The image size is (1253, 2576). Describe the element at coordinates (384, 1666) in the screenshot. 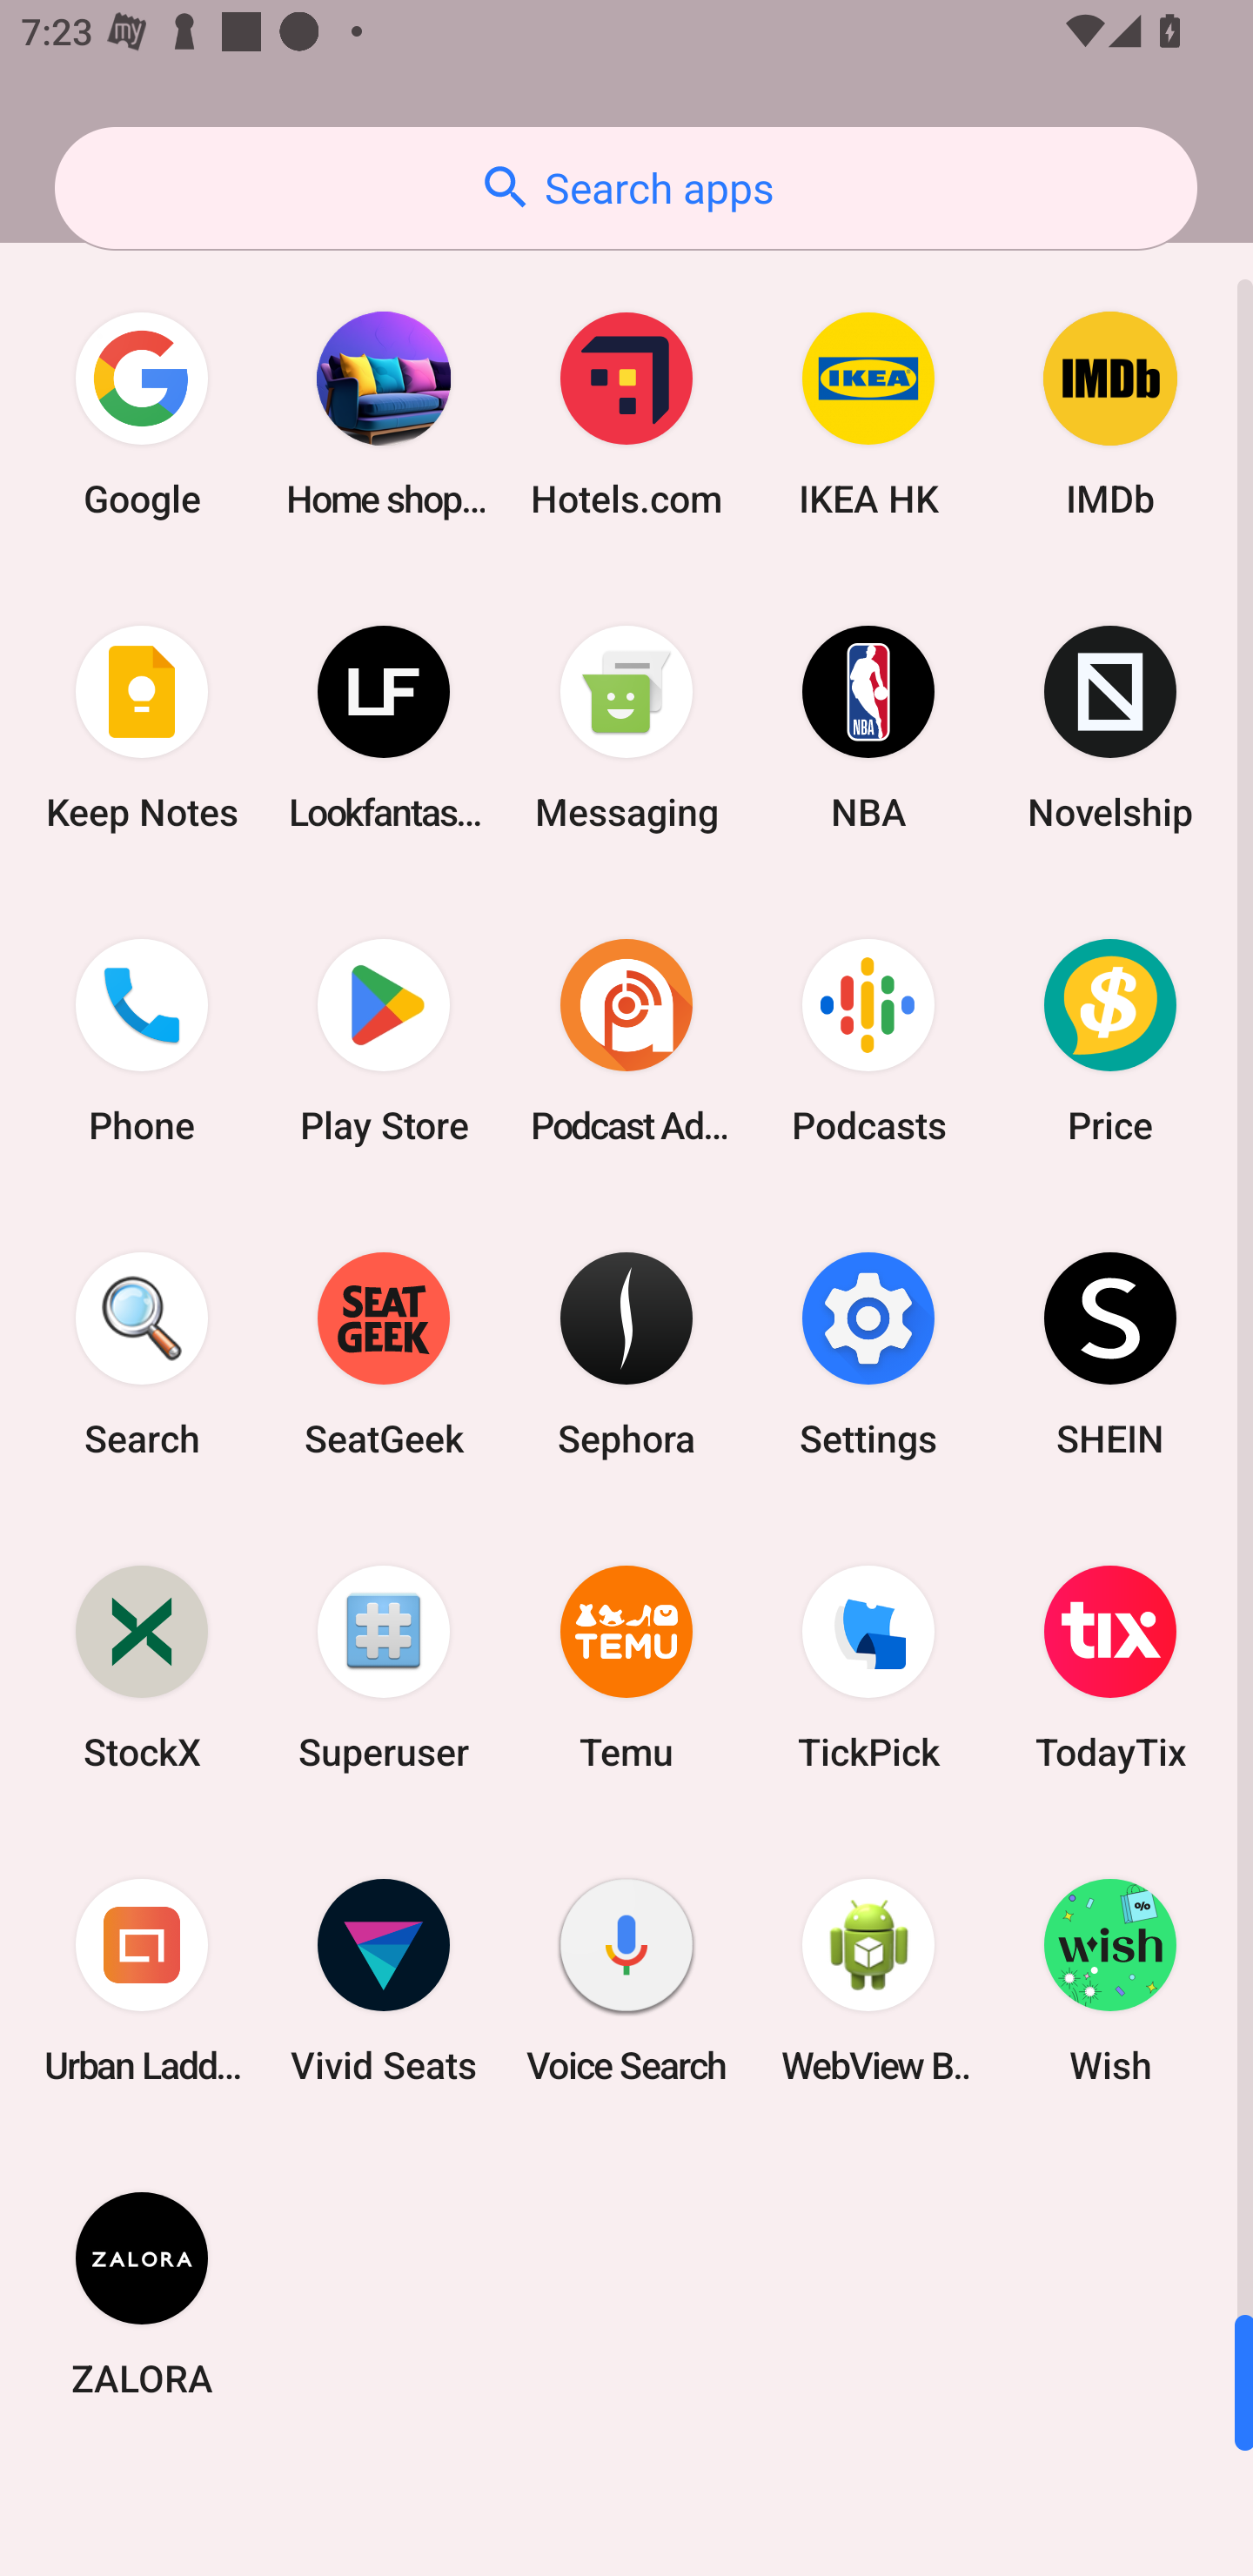

I see `Superuser` at that location.